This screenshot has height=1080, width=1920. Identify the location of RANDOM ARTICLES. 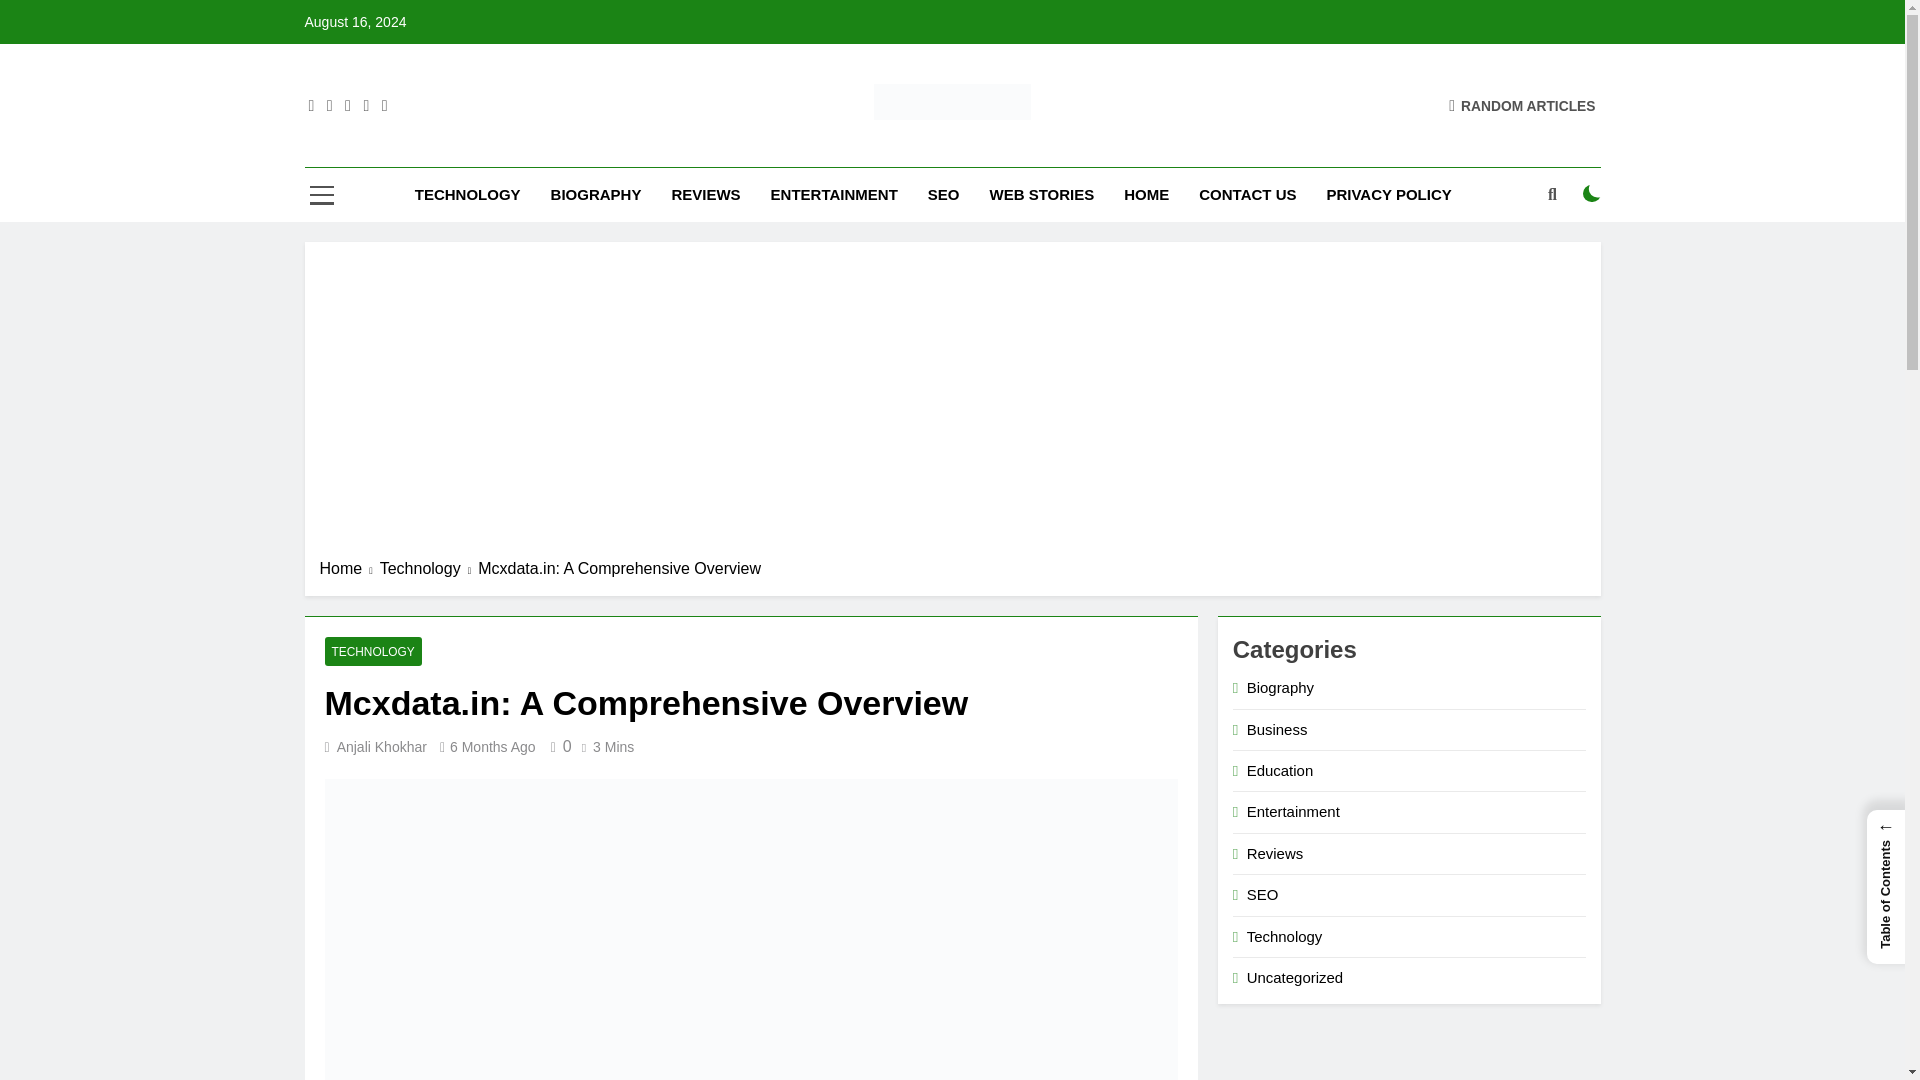
(1522, 106).